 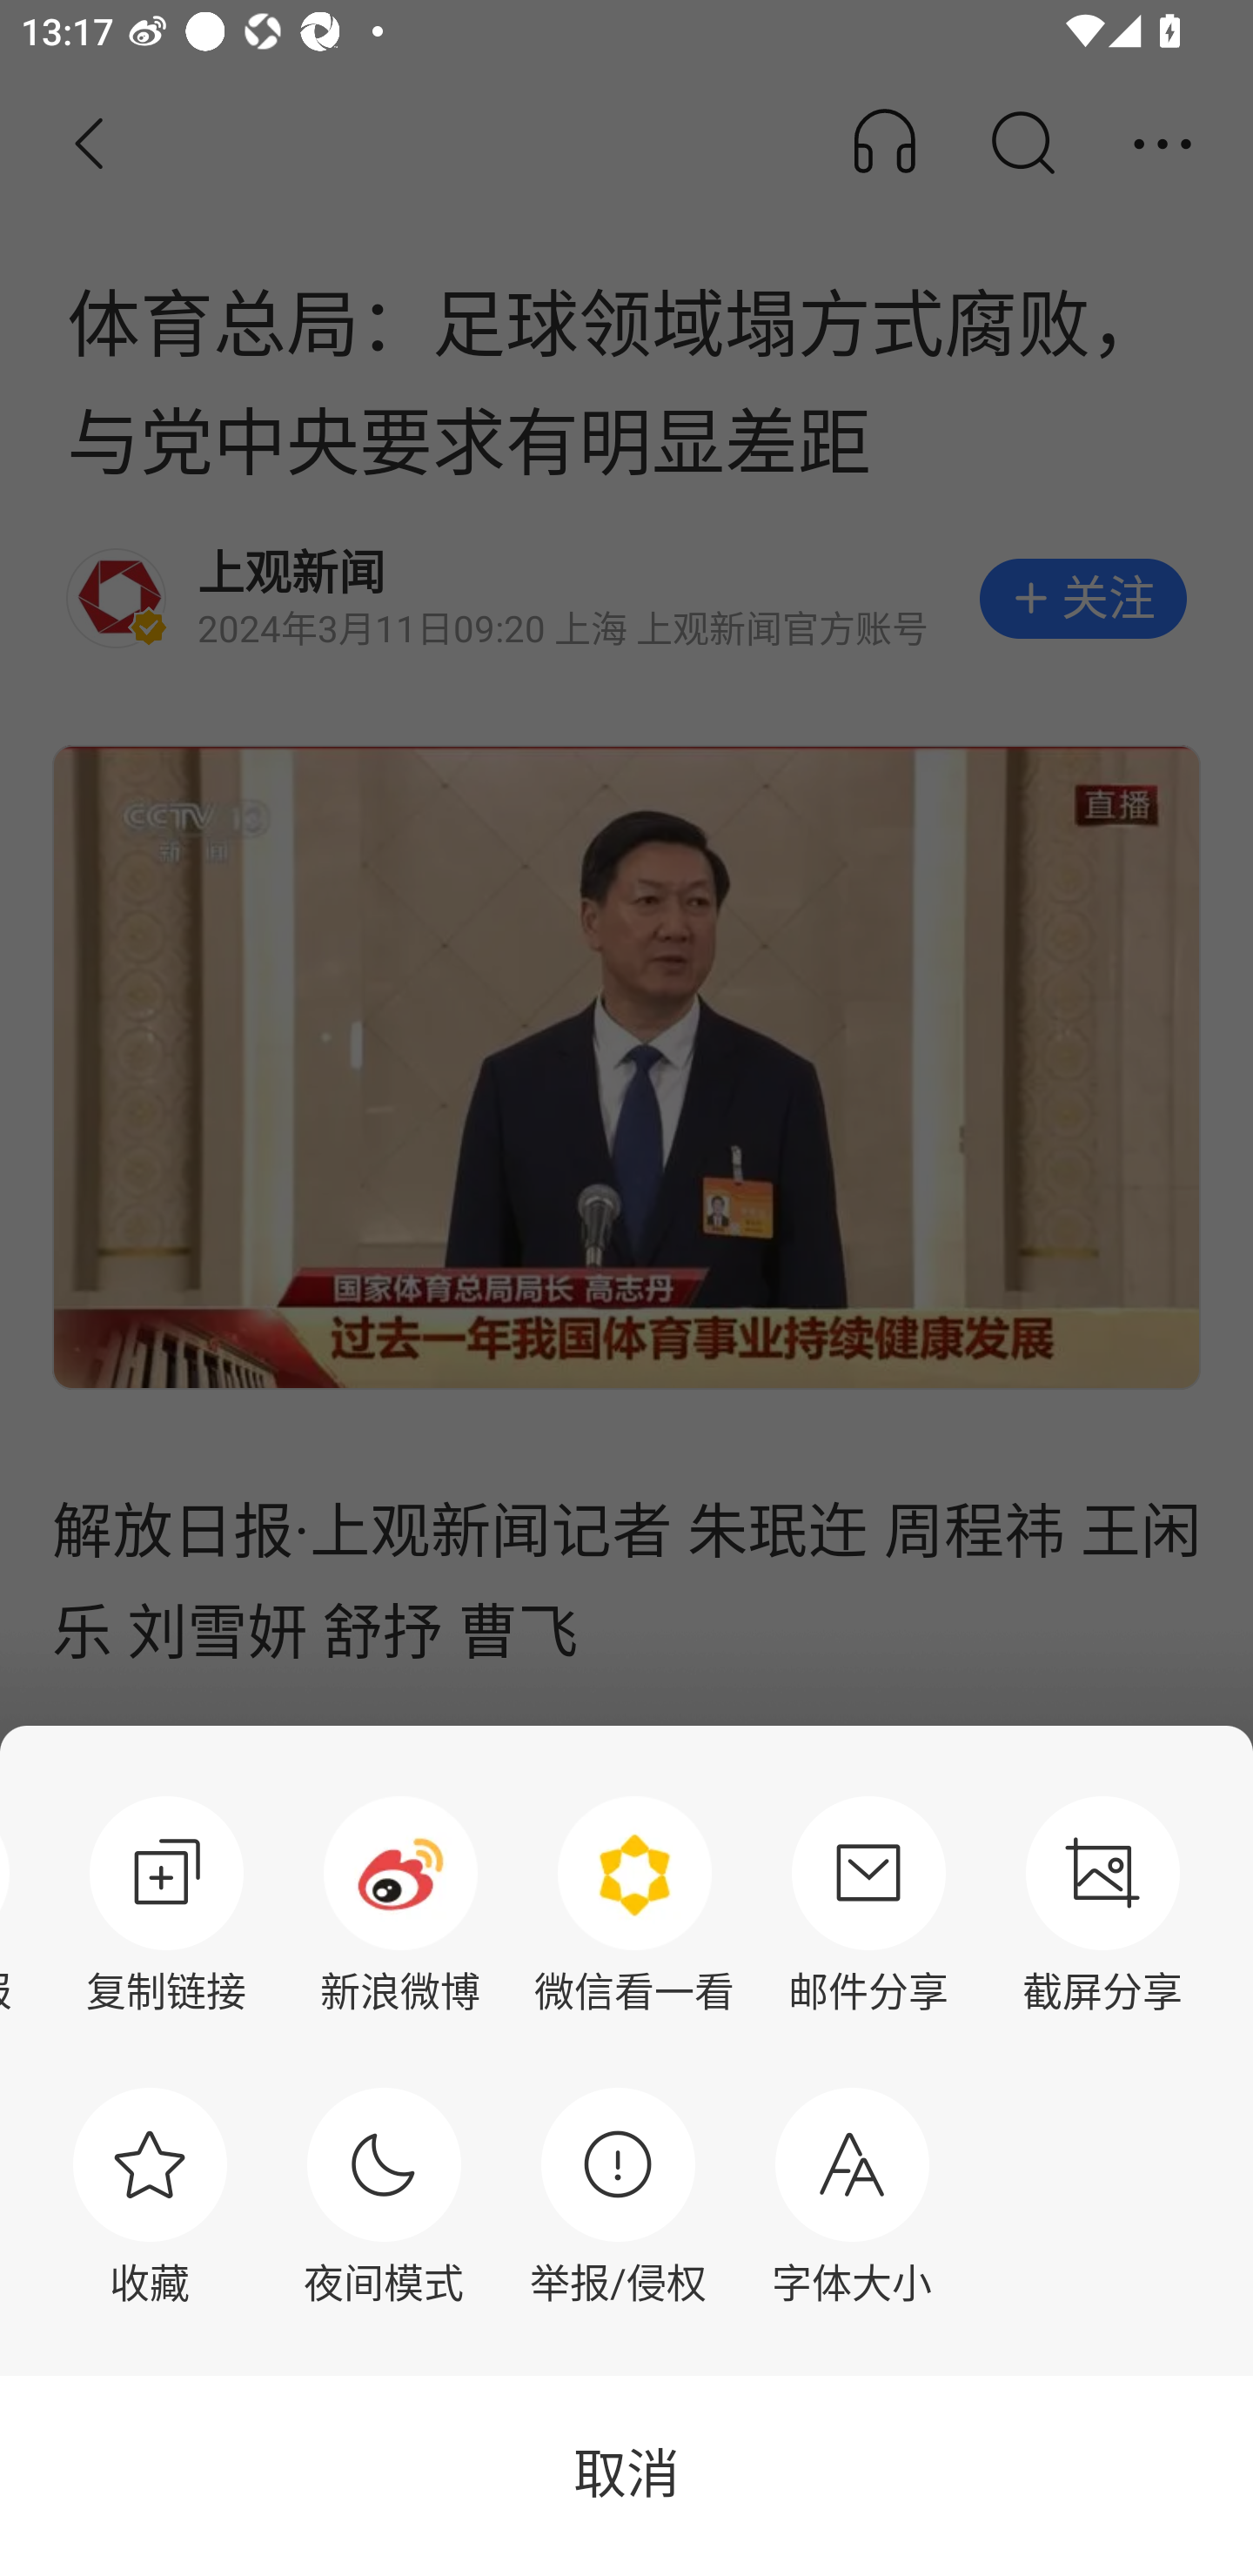 I want to click on  复制链接 复制链接, so click(x=166, y=1906).